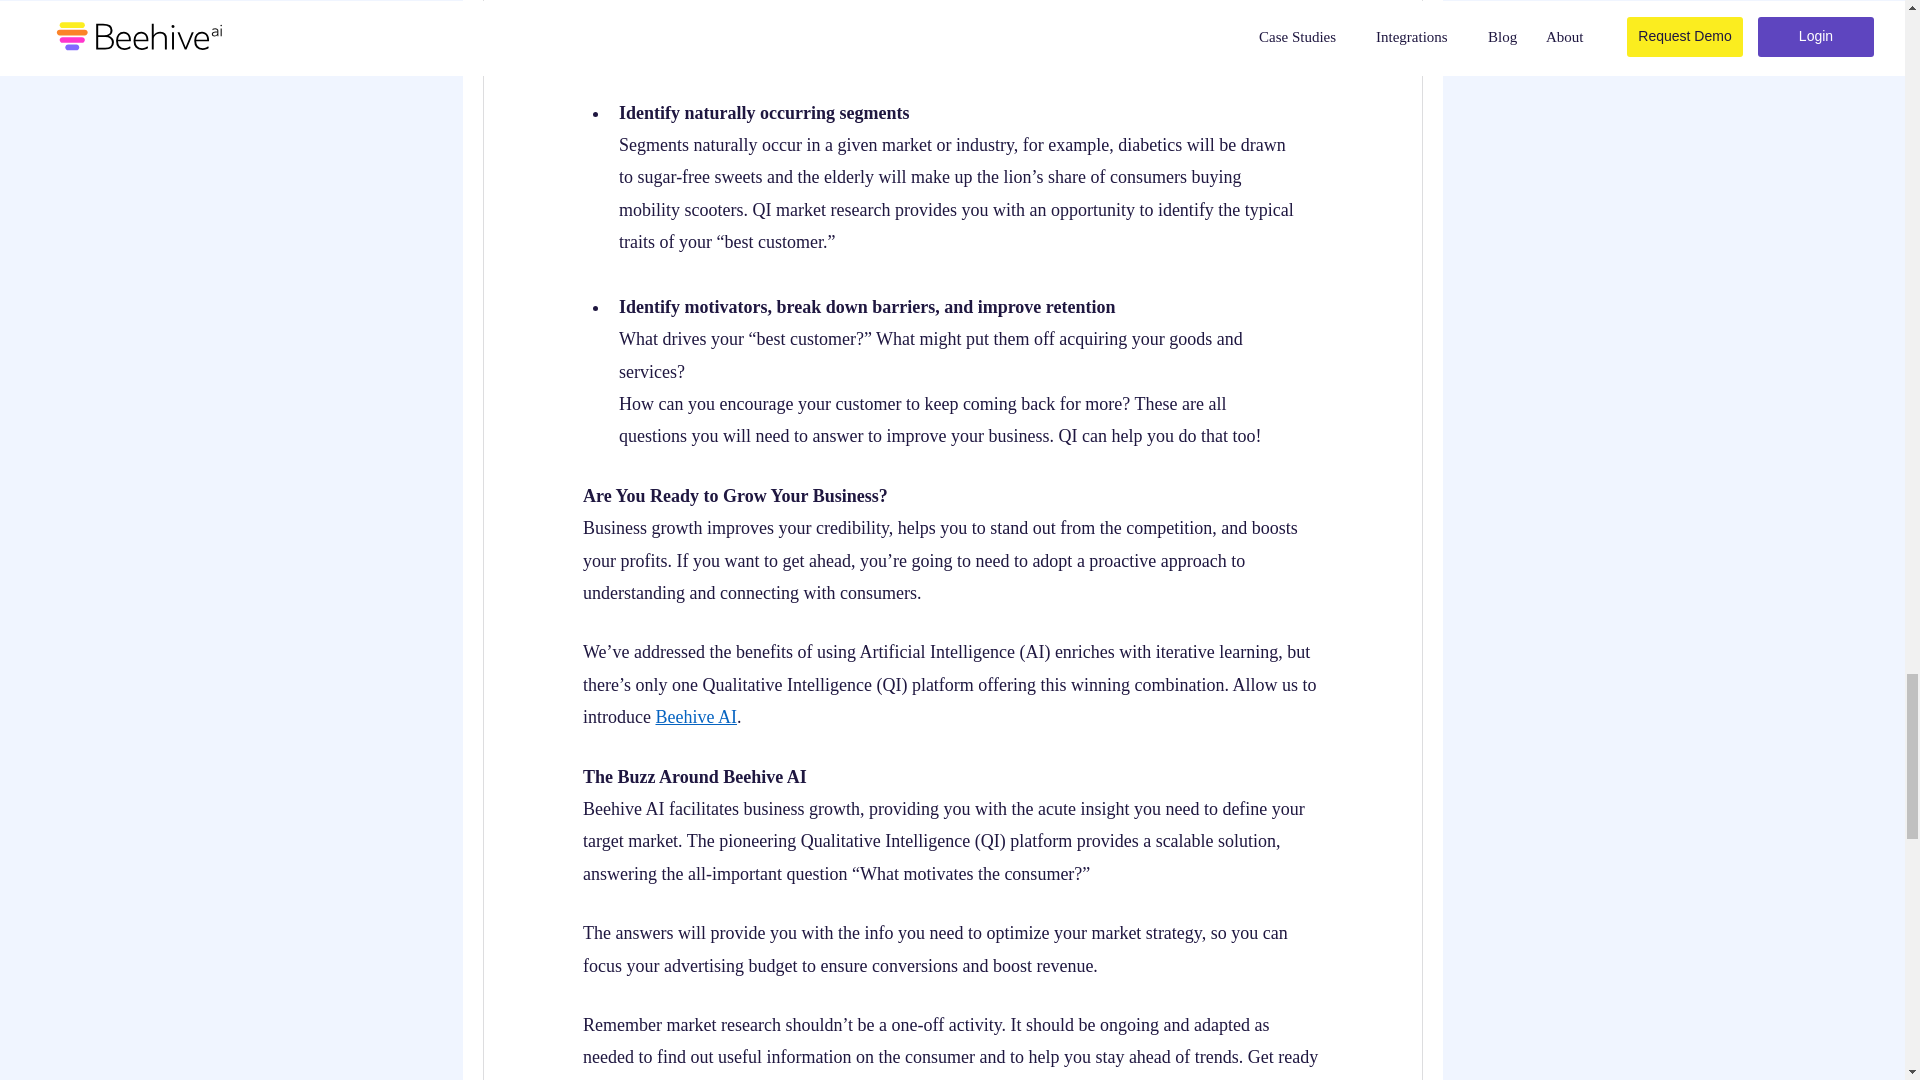  I want to click on Beehive AI, so click(694, 716).